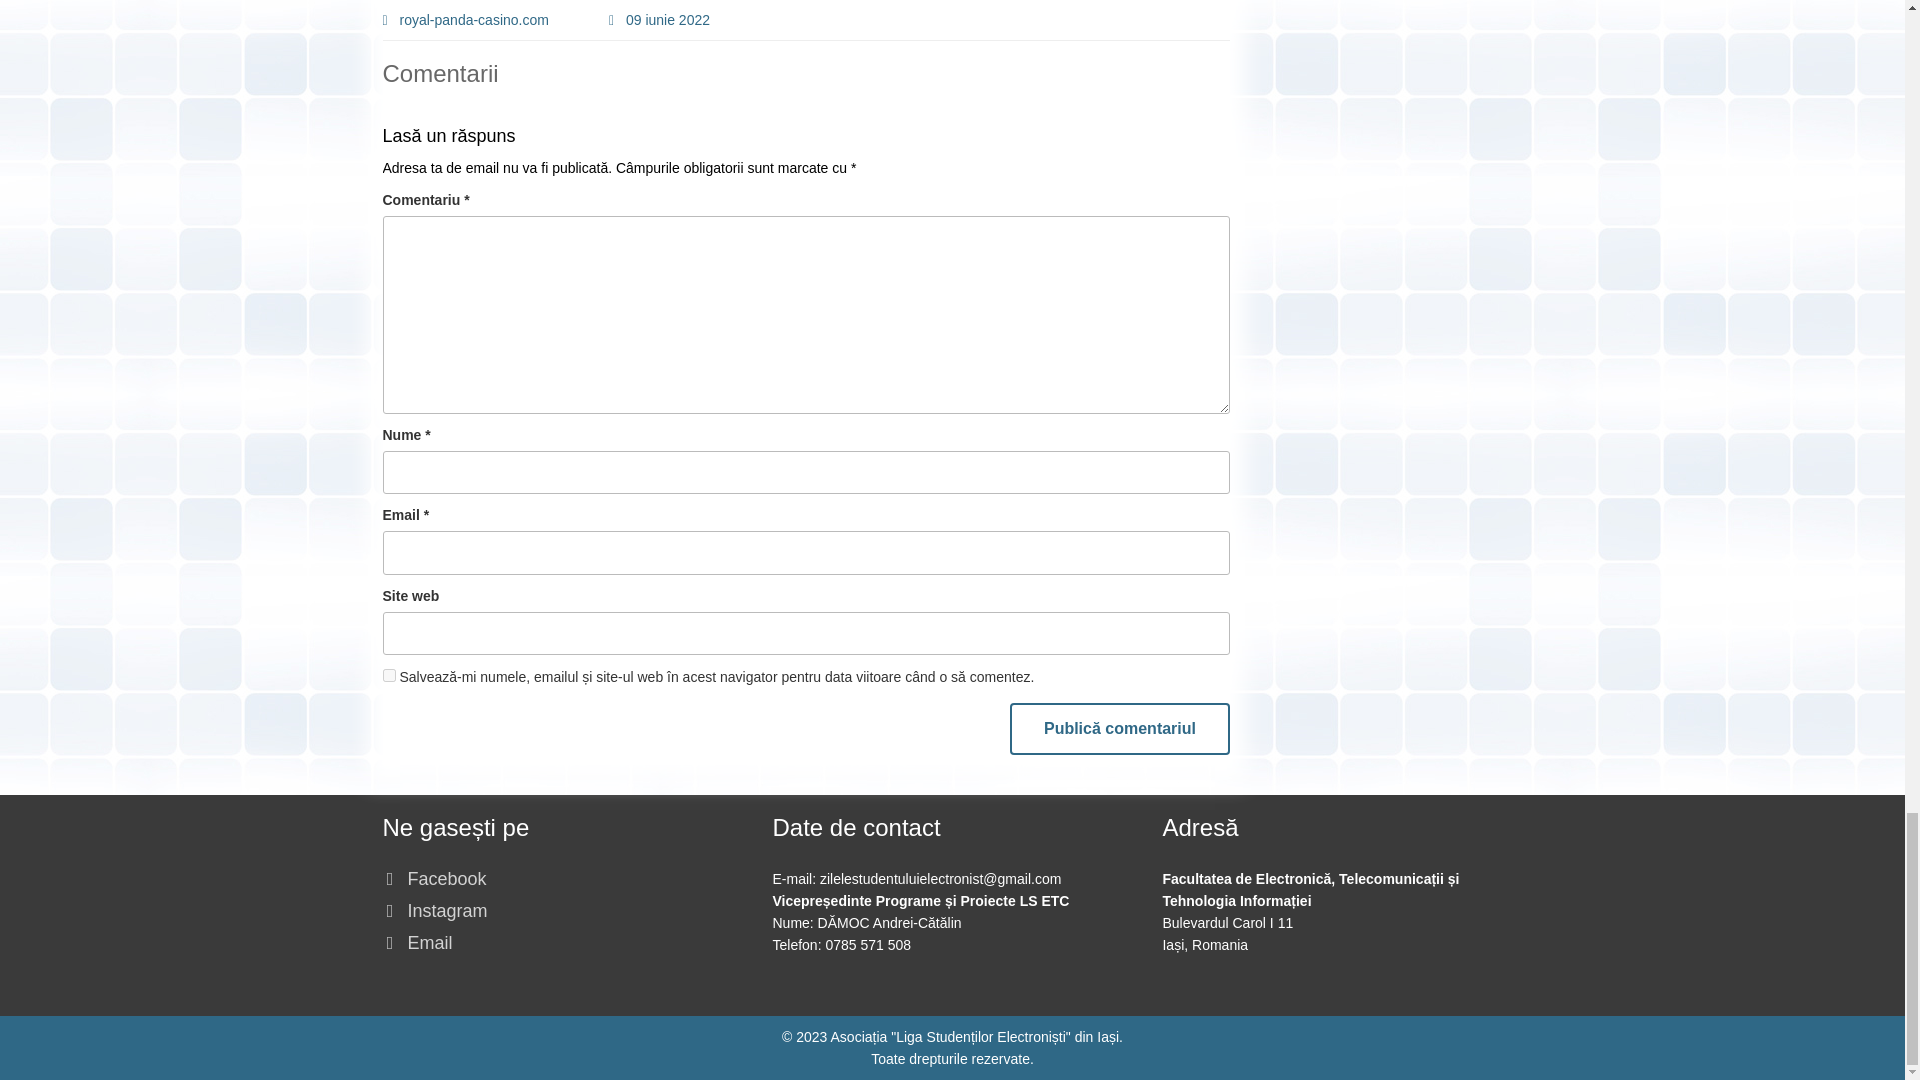 This screenshot has width=1920, height=1080. What do you see at coordinates (464, 20) in the screenshot?
I see `royal-panda-casino.com` at bounding box center [464, 20].